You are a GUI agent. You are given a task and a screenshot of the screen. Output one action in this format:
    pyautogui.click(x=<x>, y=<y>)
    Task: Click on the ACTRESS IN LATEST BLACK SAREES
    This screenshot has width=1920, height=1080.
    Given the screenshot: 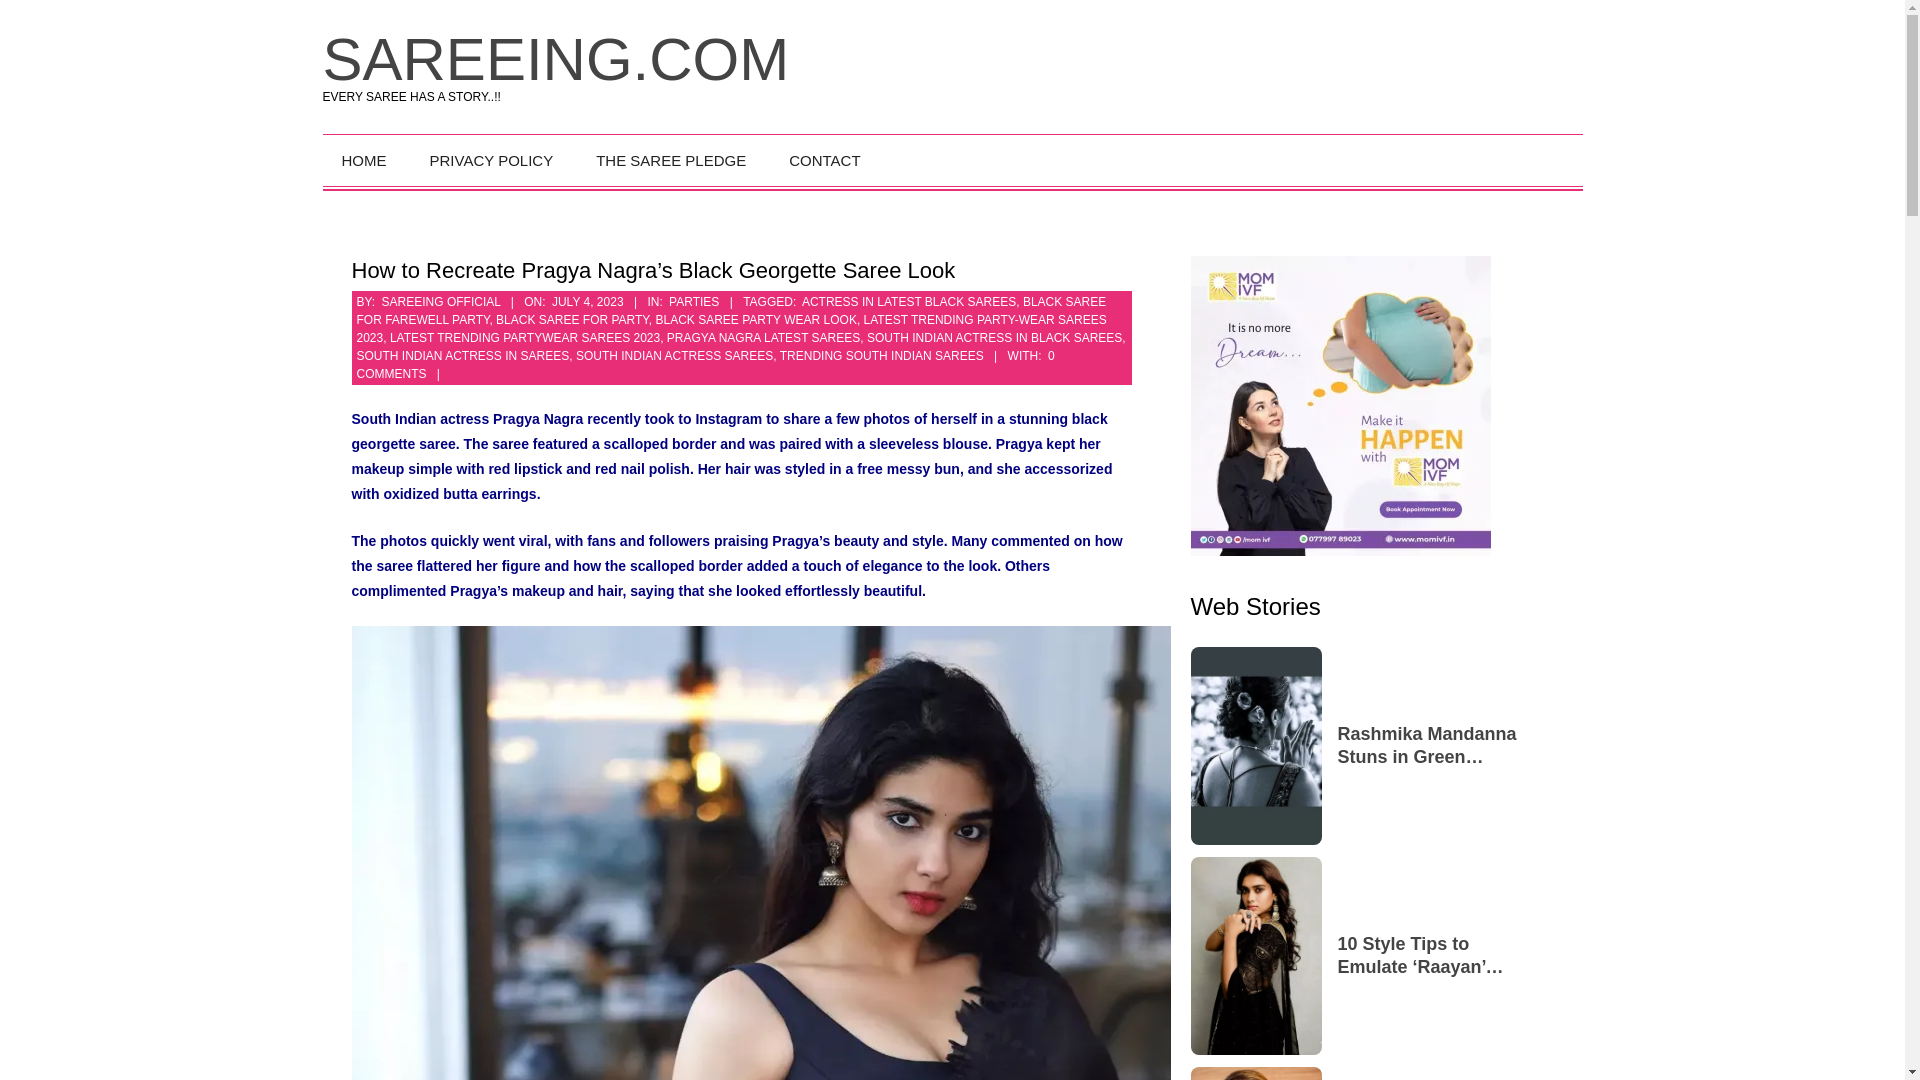 What is the action you would take?
    pyautogui.click(x=908, y=301)
    